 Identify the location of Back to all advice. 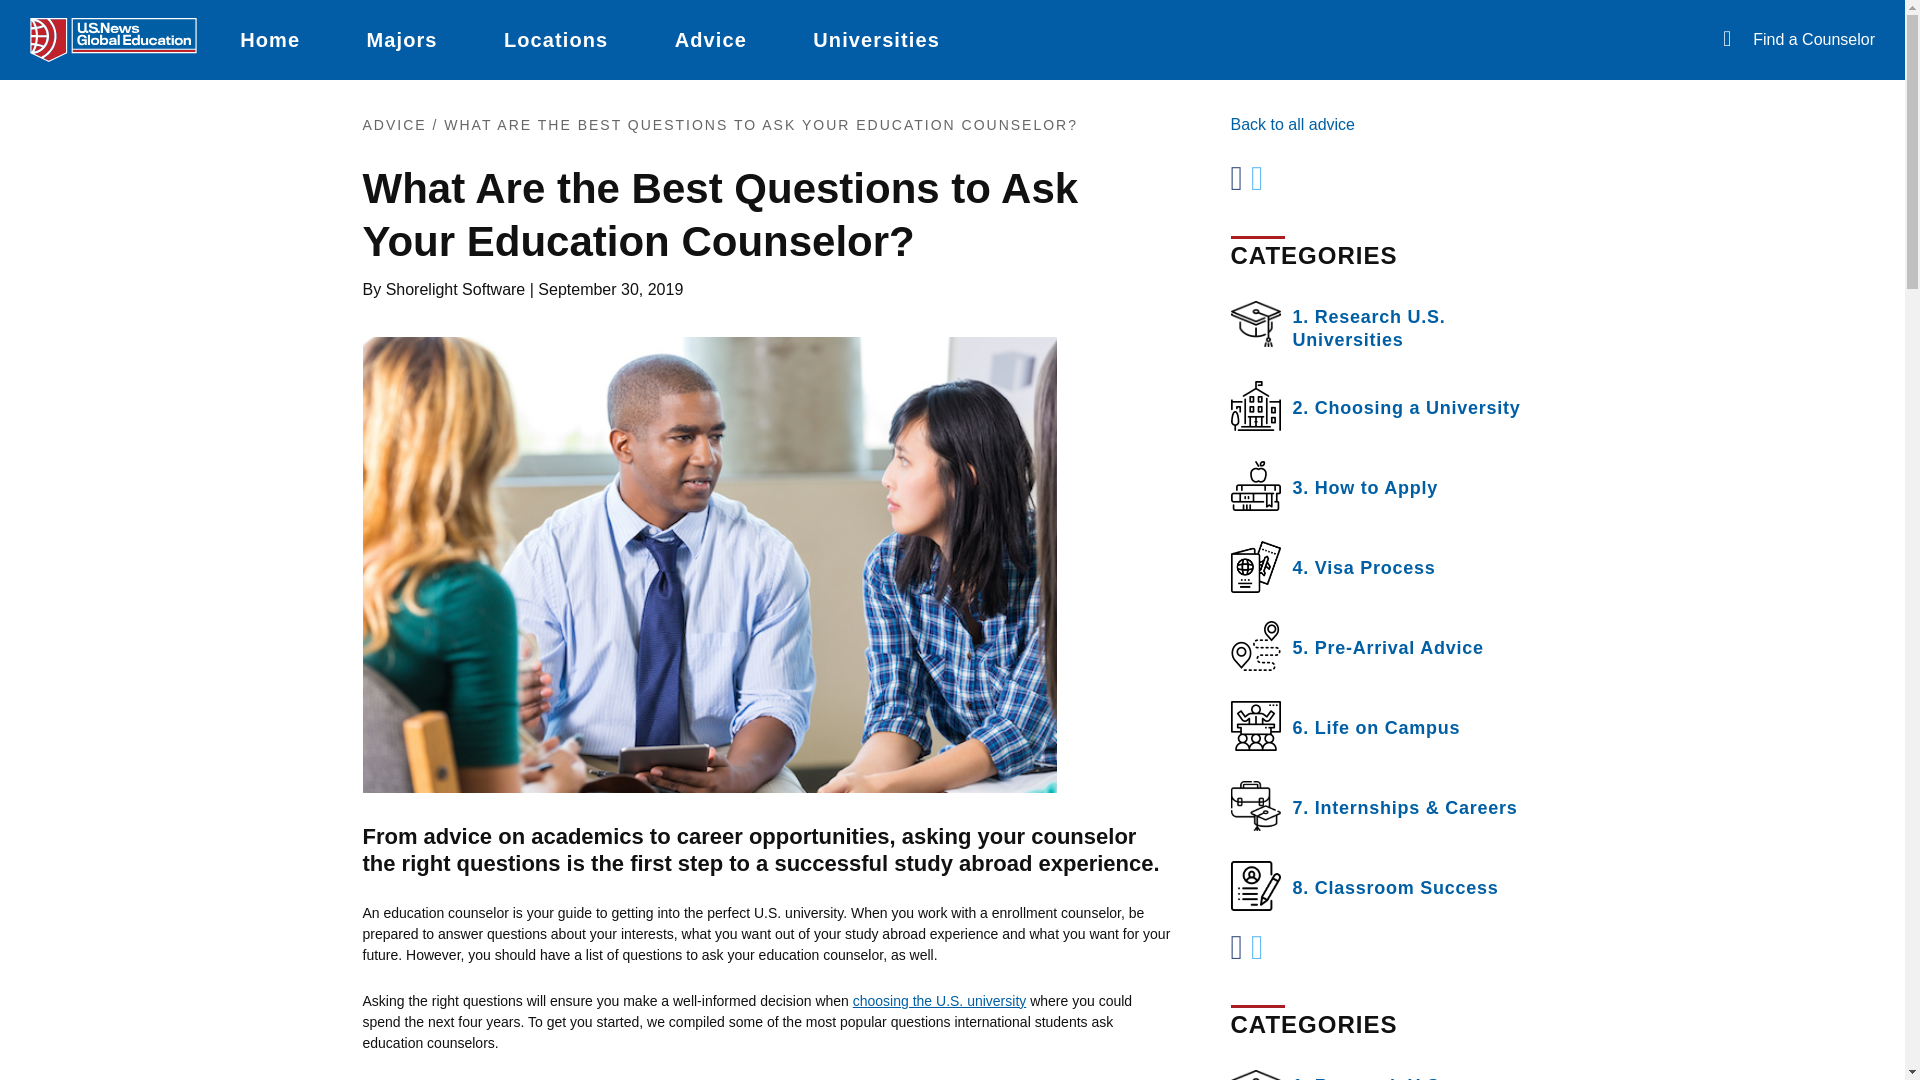
(1292, 124).